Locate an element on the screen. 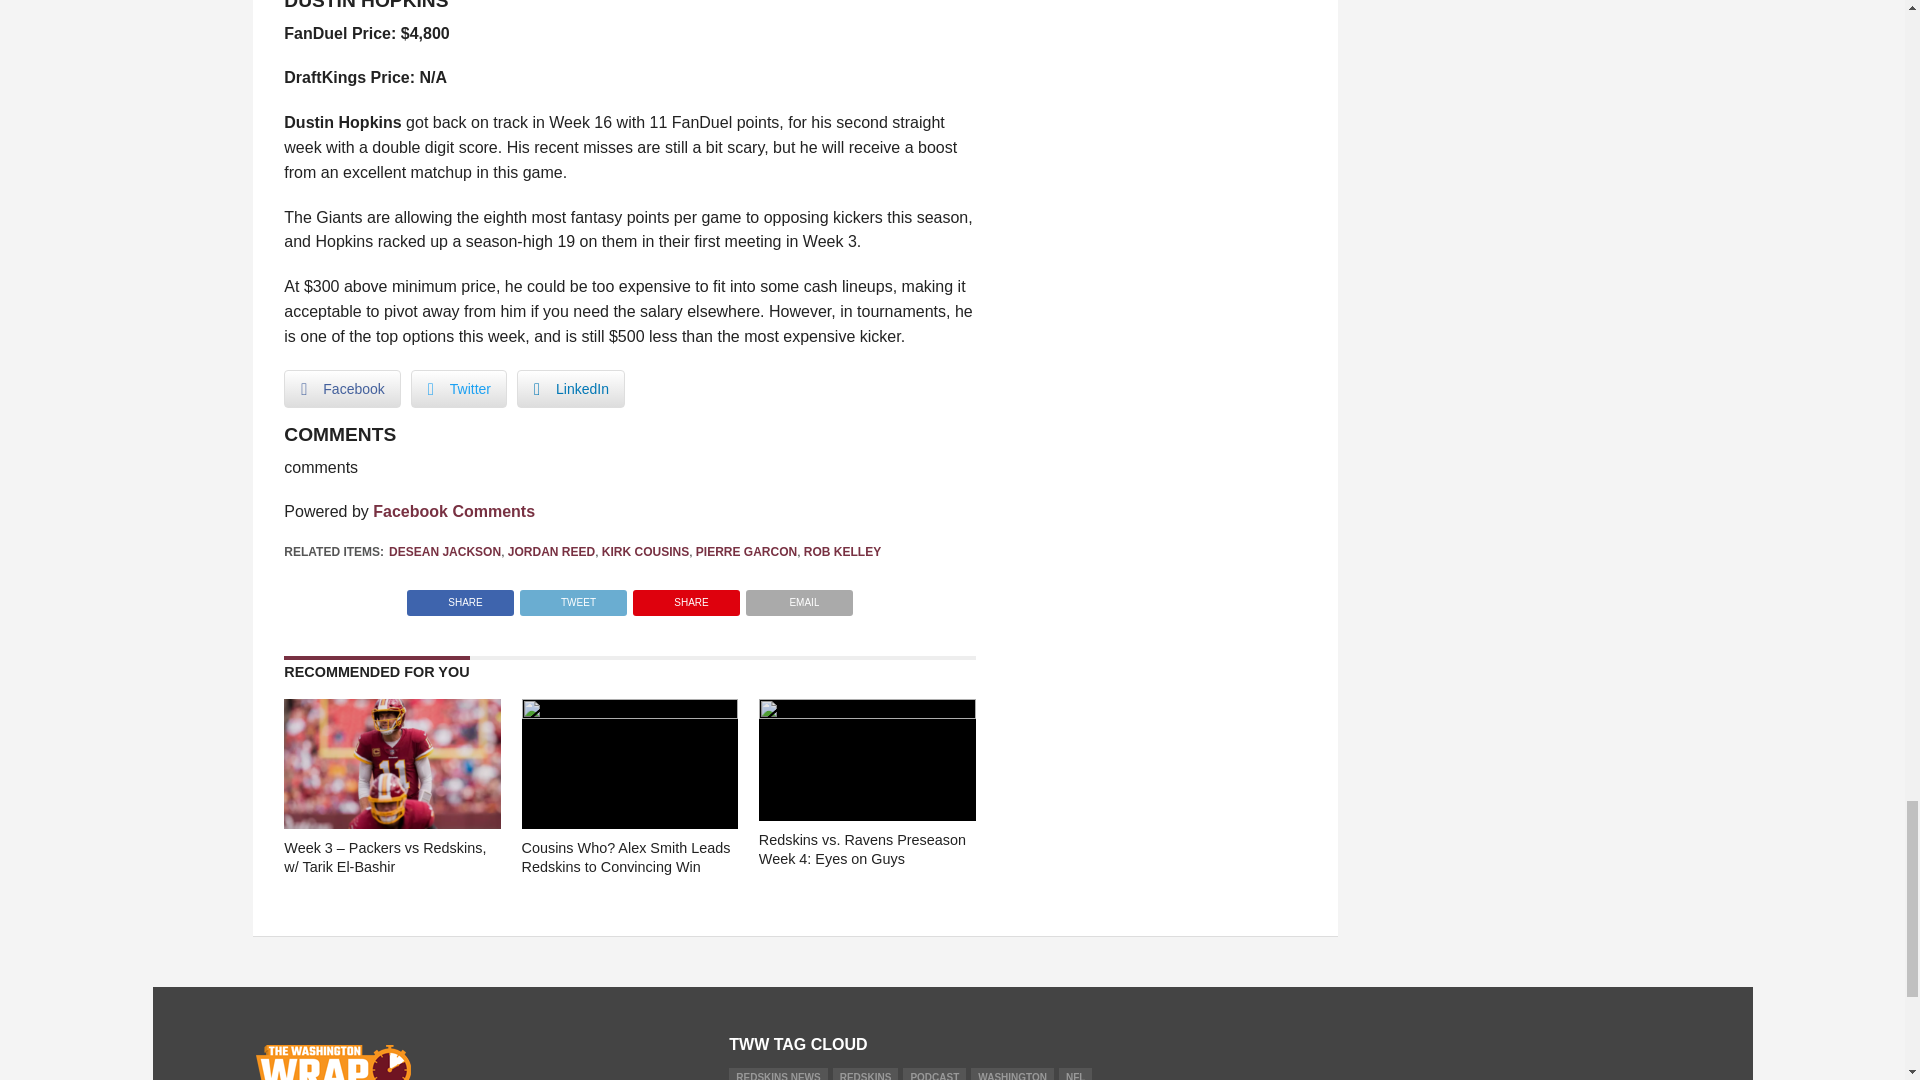  Pin This Post is located at coordinates (686, 596).